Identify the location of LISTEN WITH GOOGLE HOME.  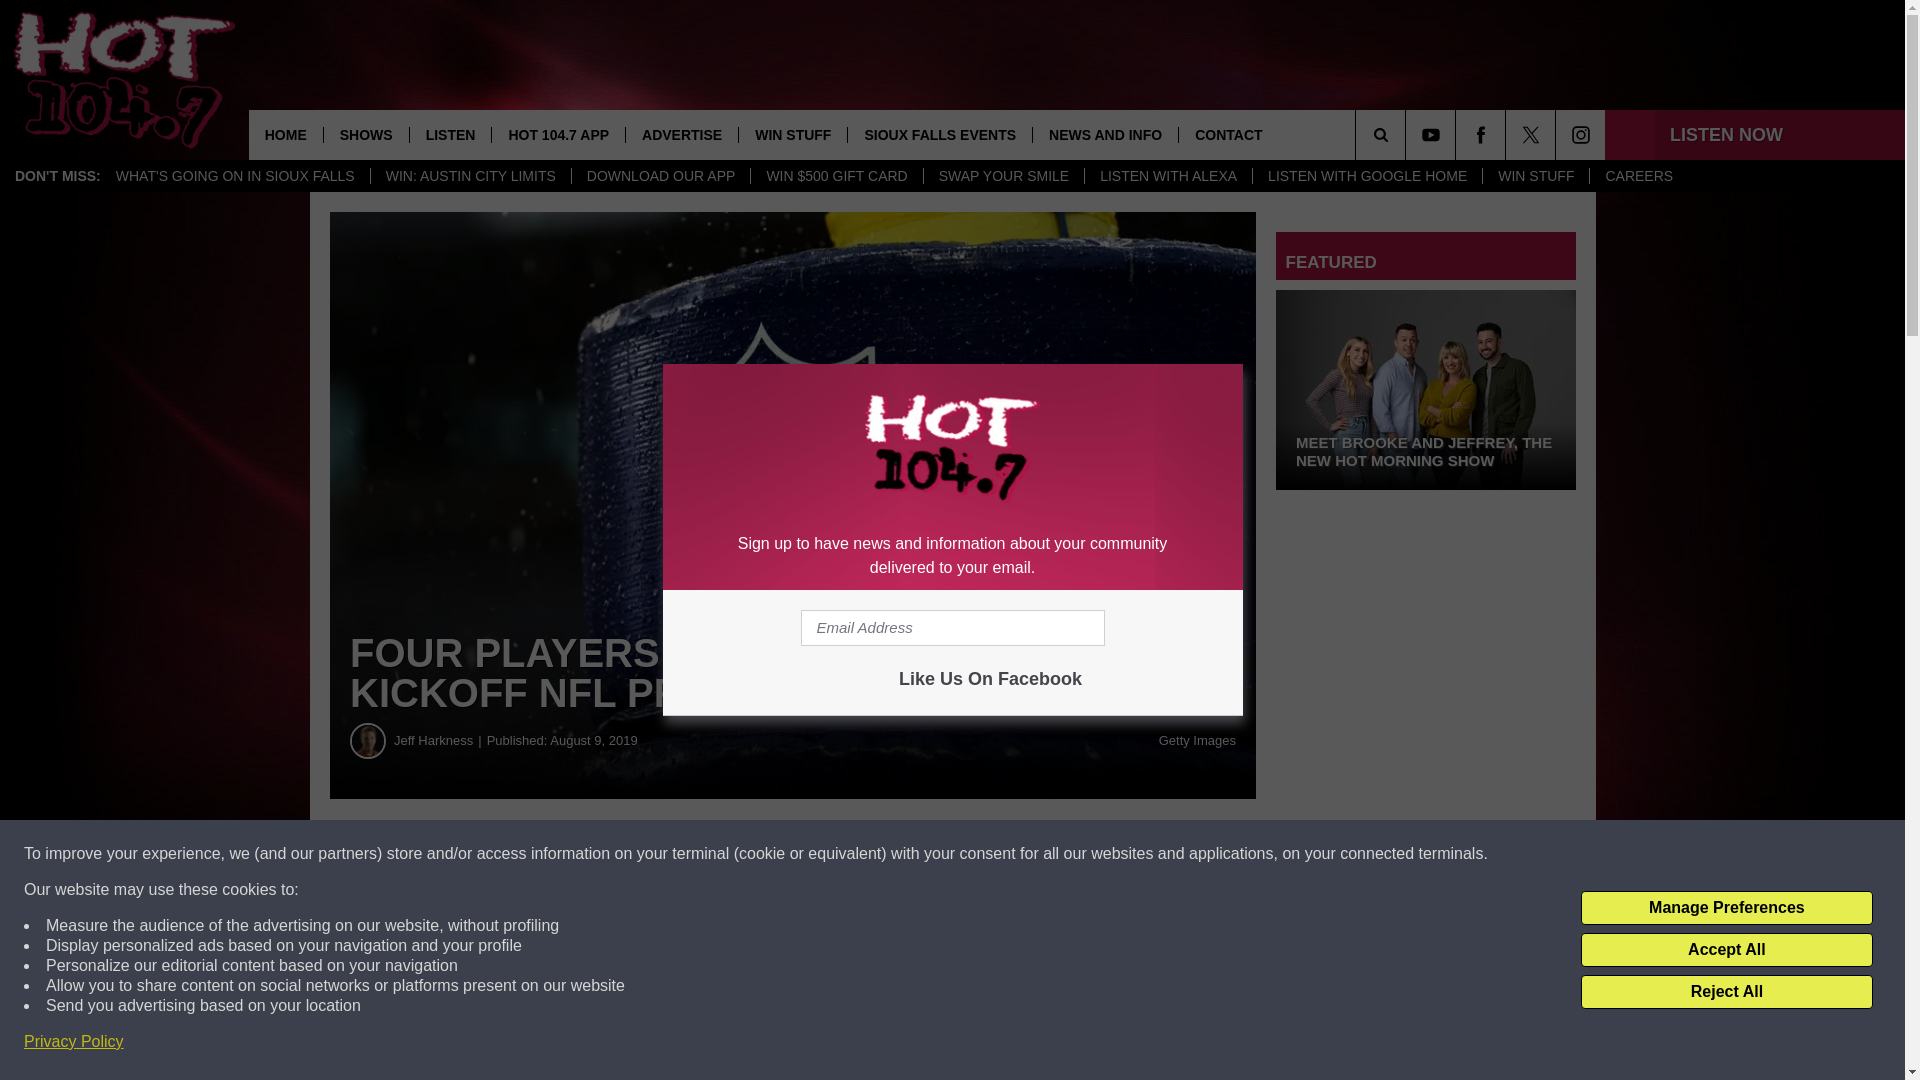
(1366, 176).